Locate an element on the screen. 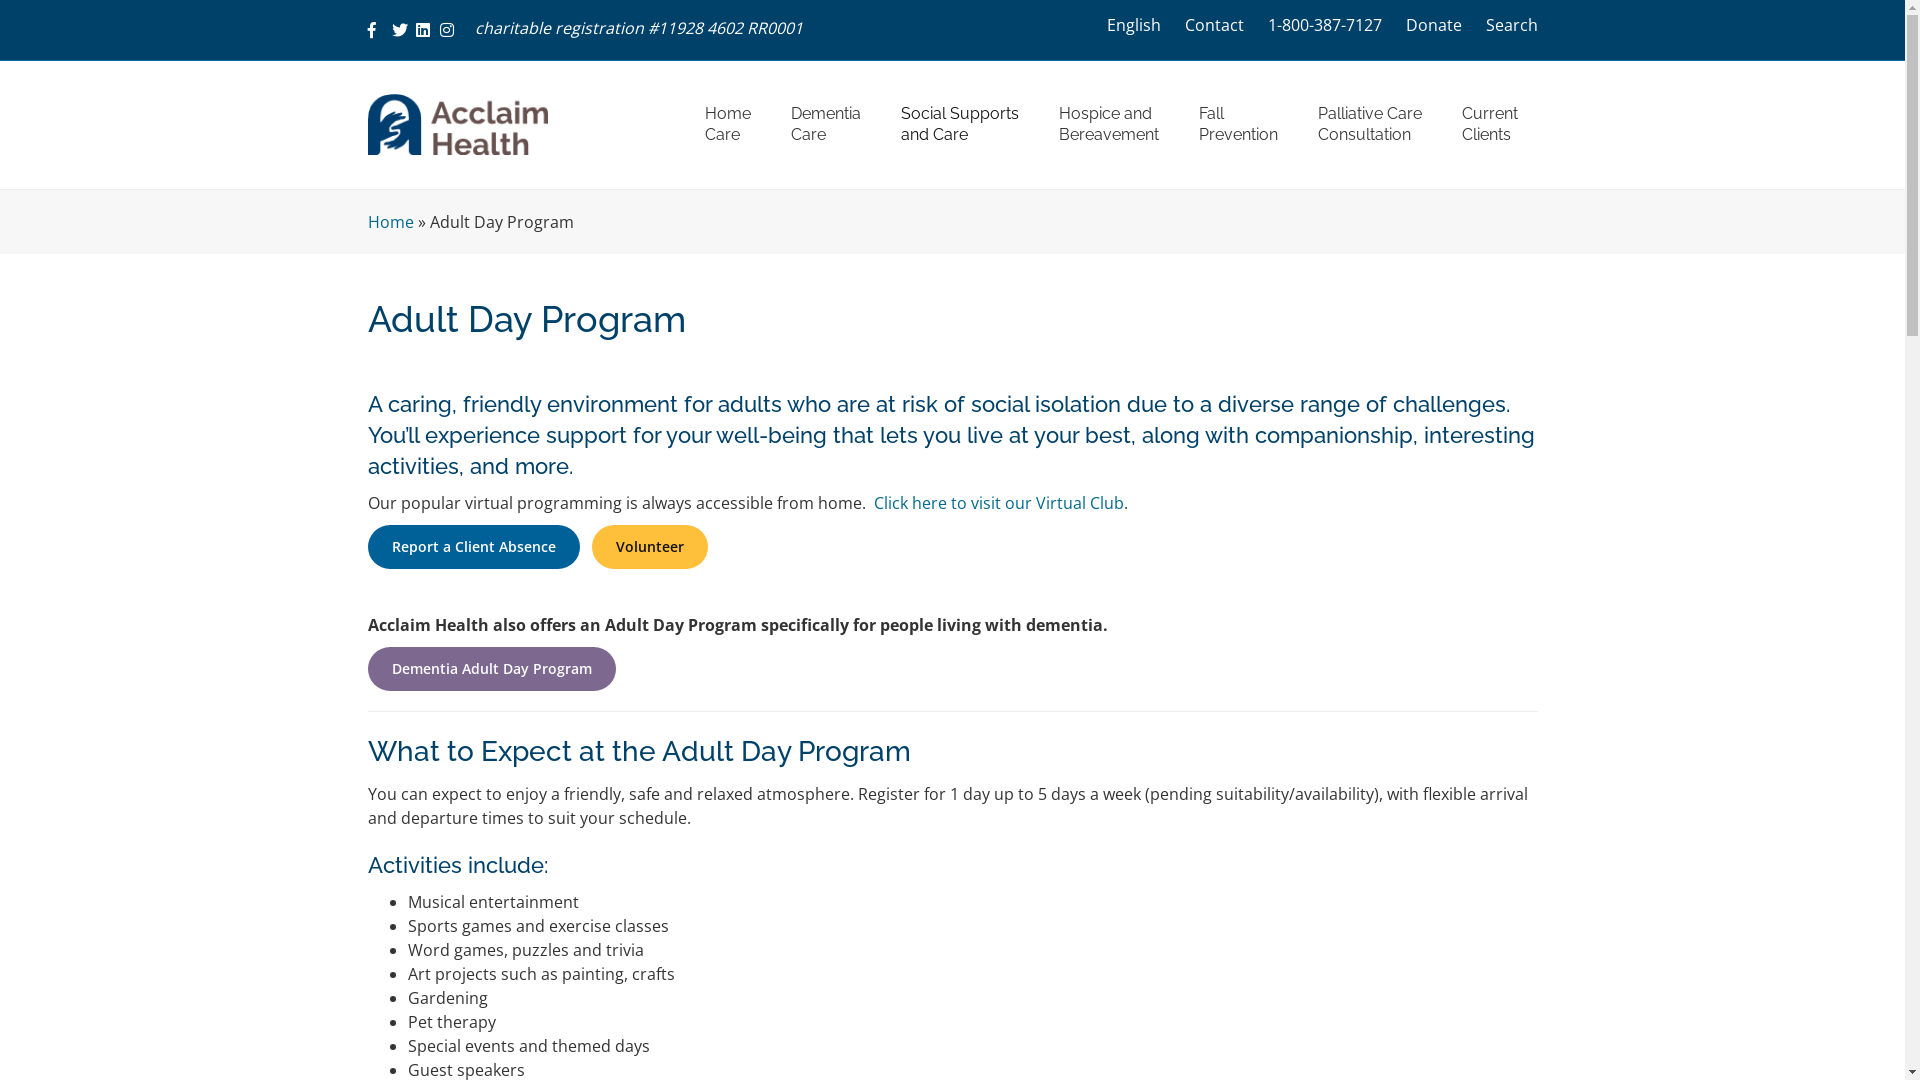 This screenshot has height=1080, width=1920. Contact is located at coordinates (1214, 25).